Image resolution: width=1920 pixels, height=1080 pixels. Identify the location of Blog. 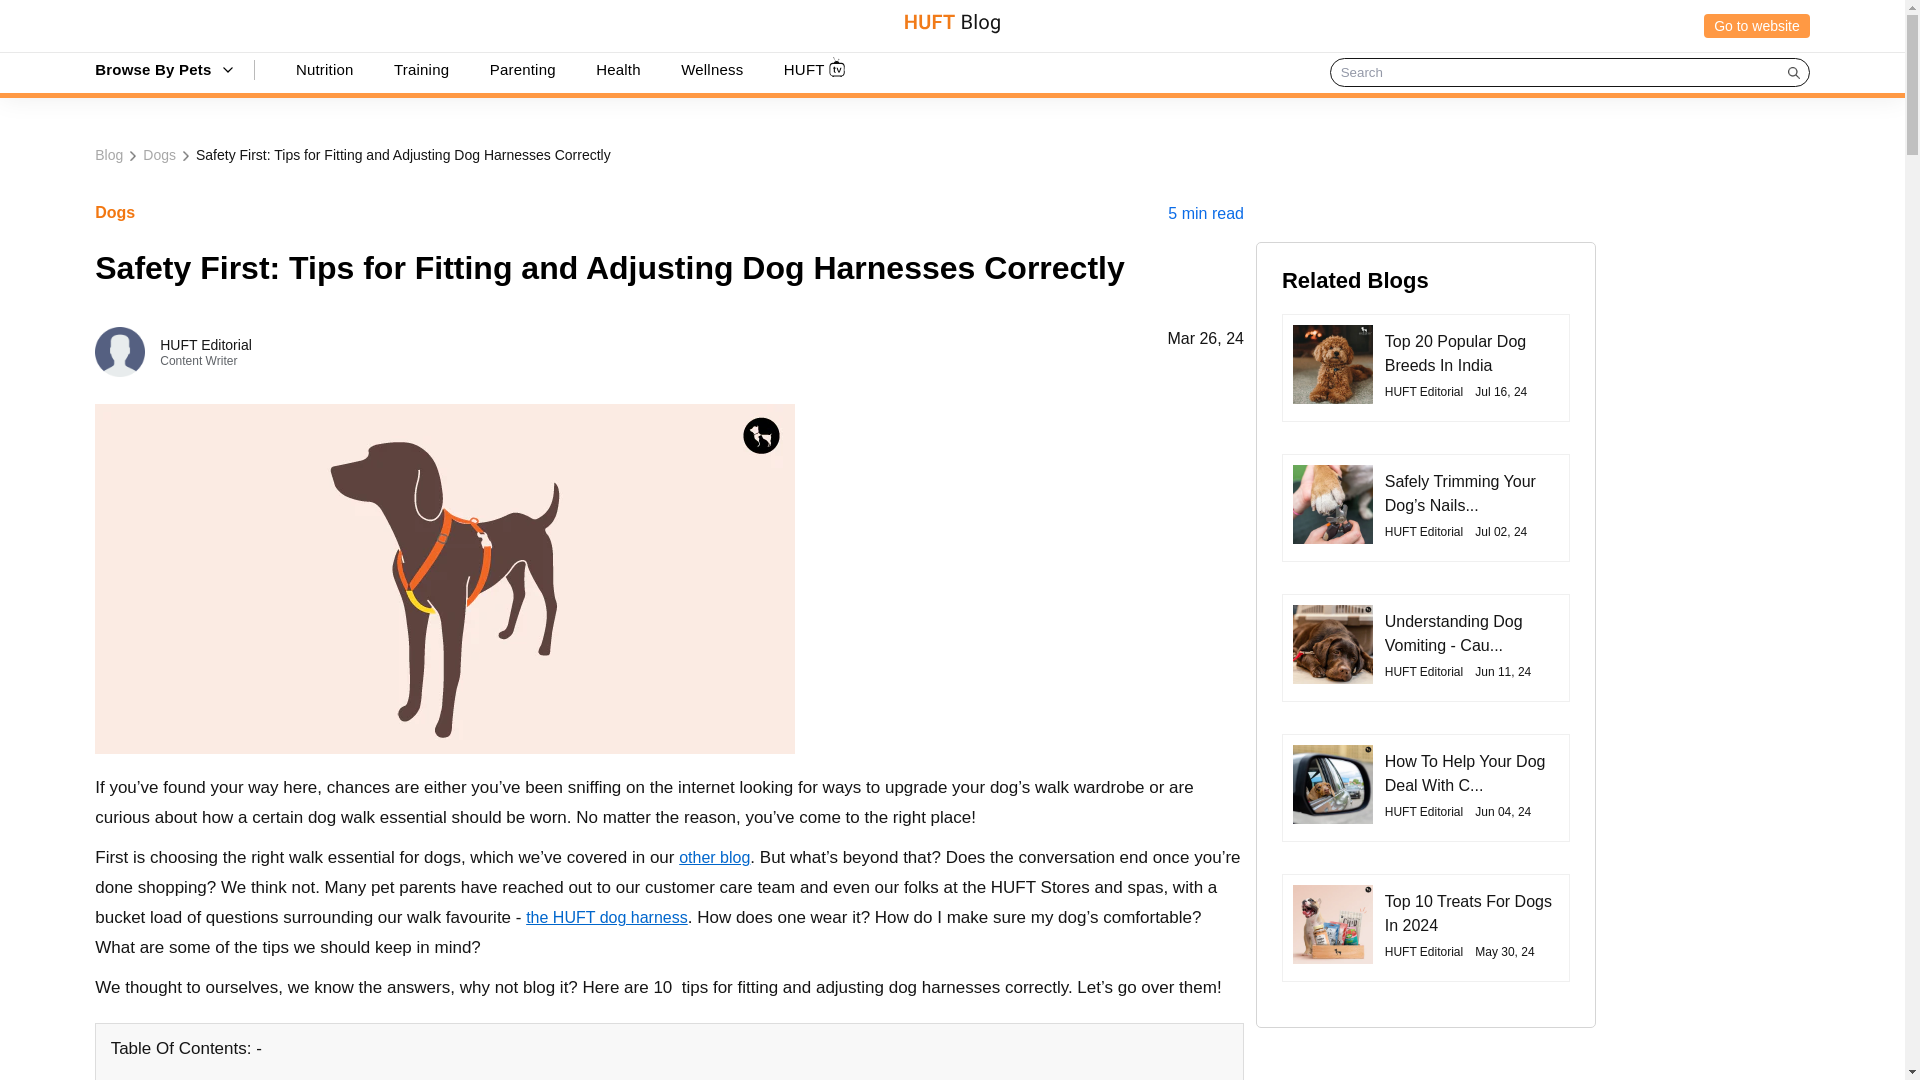
(108, 154).